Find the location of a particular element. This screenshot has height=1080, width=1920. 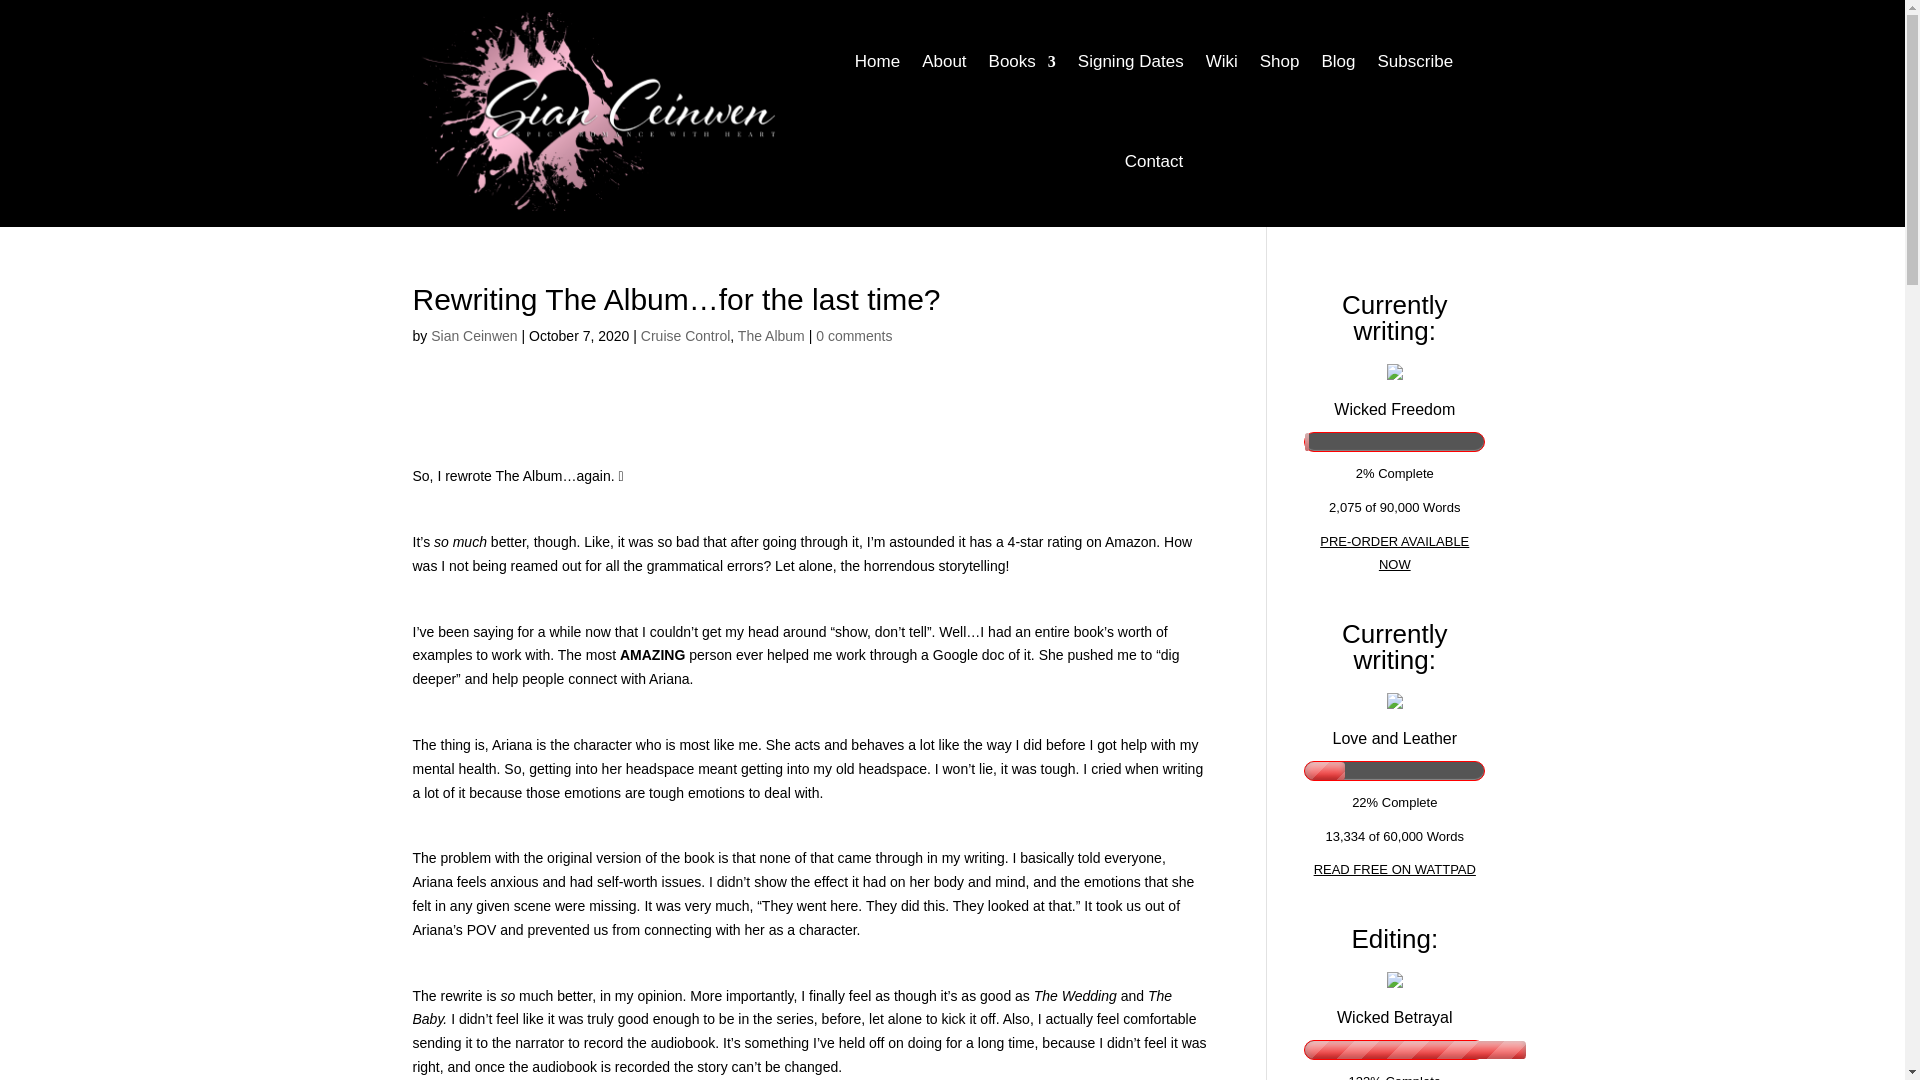

0 comments is located at coordinates (854, 336).